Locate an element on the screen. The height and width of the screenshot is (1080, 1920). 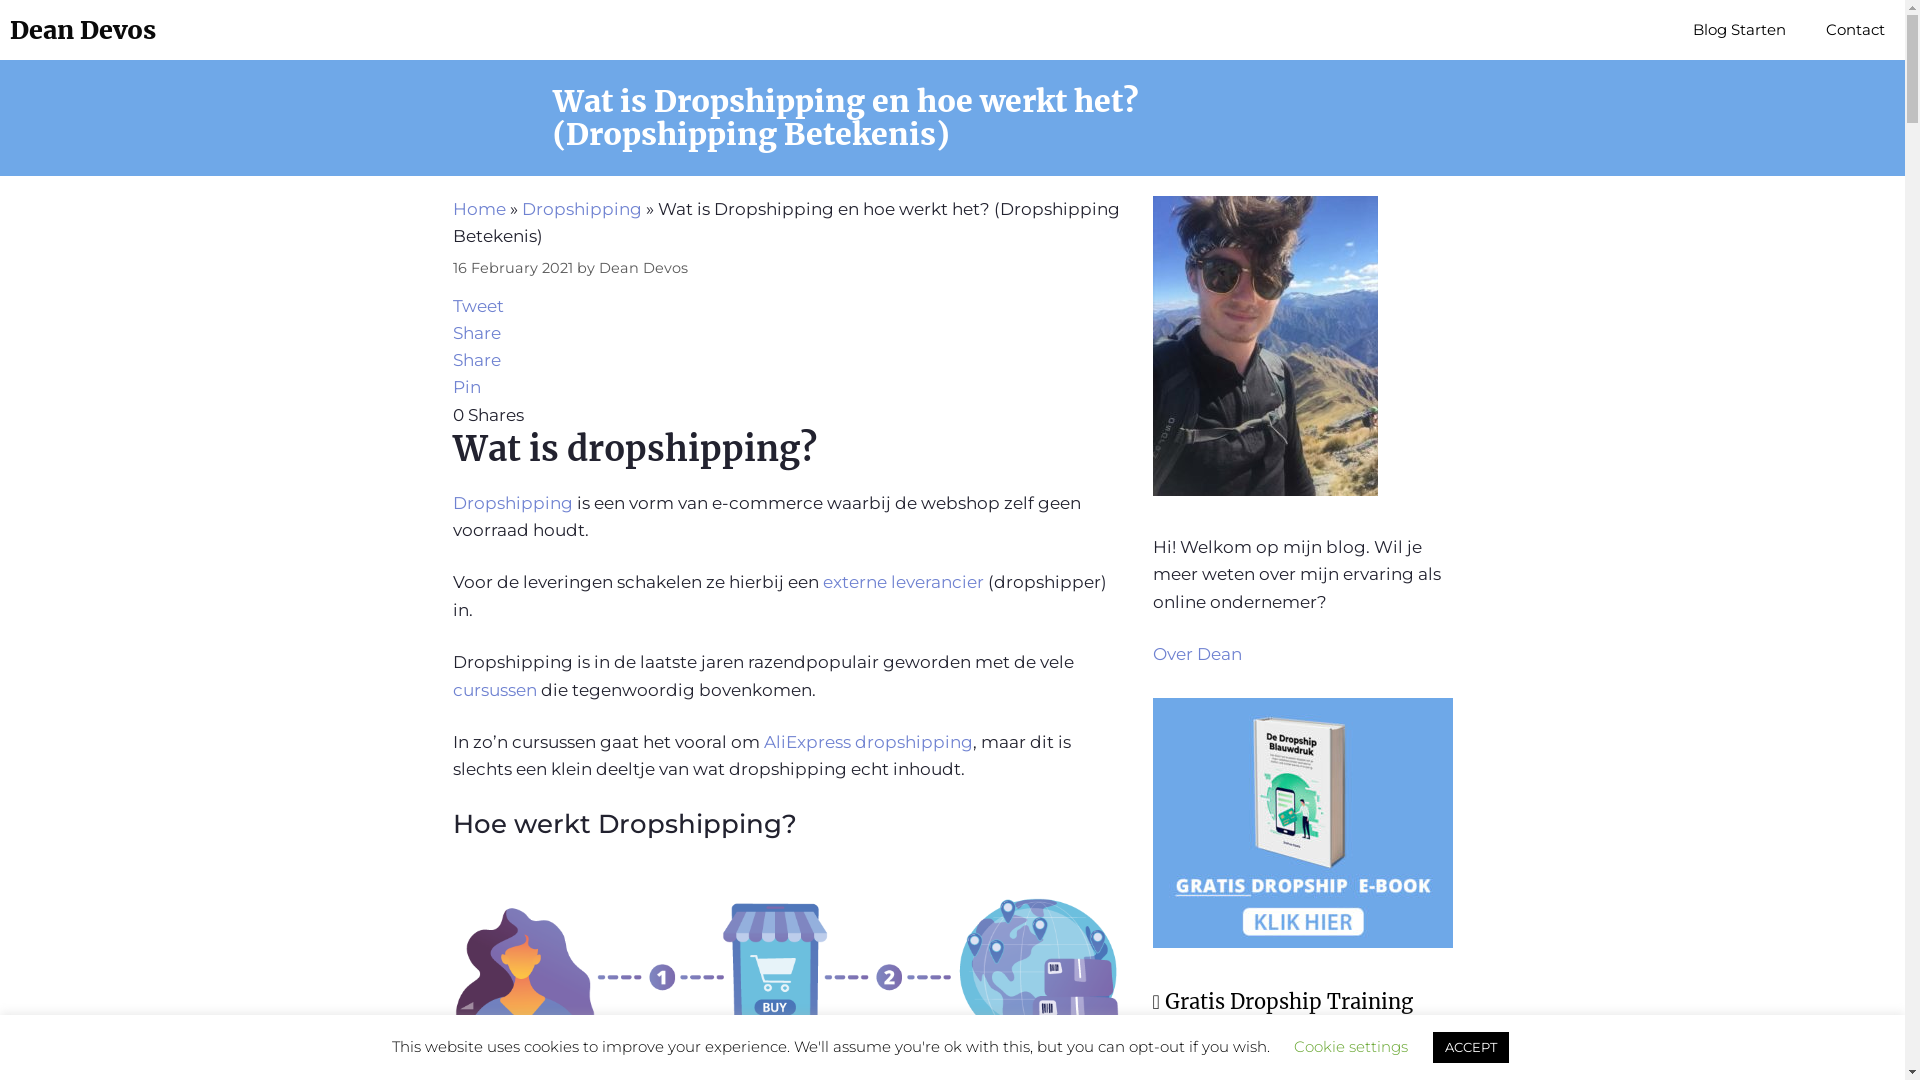
Dean Devos is located at coordinates (642, 268).